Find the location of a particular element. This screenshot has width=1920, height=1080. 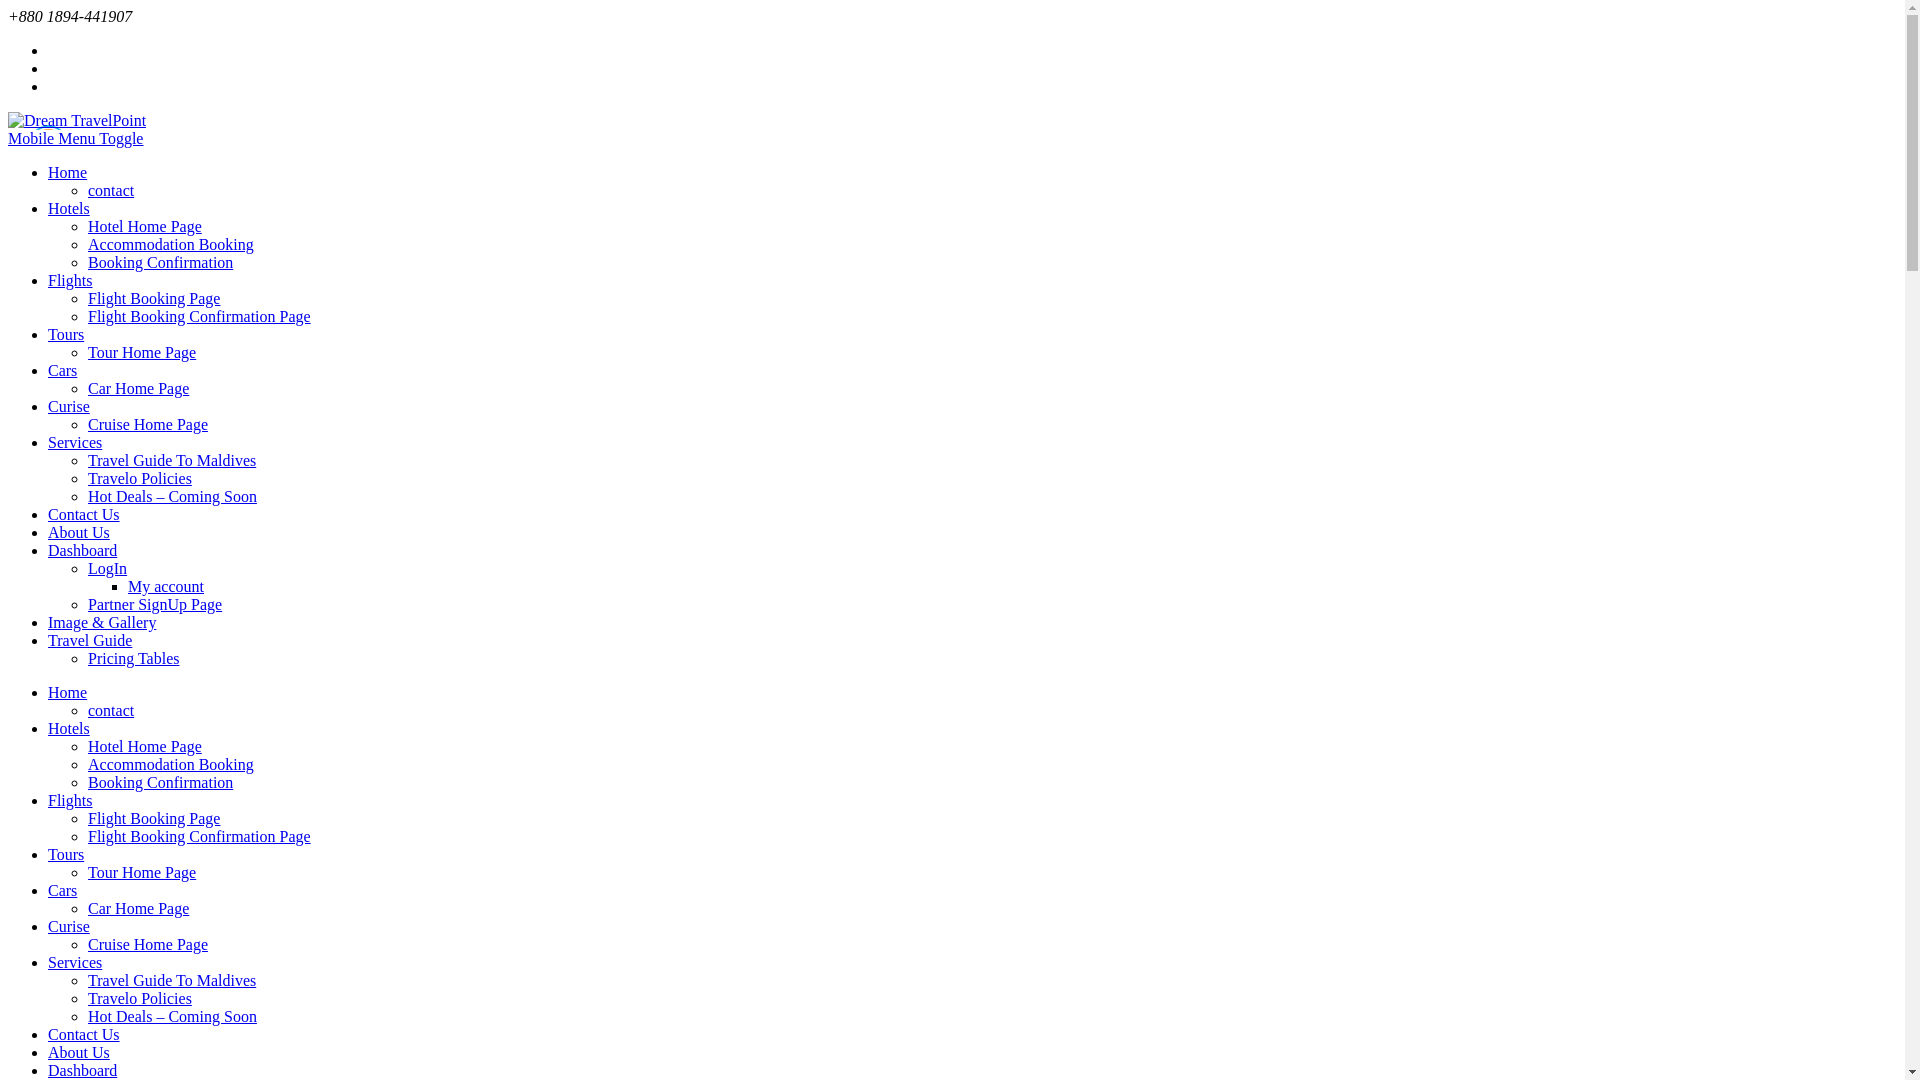

LogIn is located at coordinates (108, 568).